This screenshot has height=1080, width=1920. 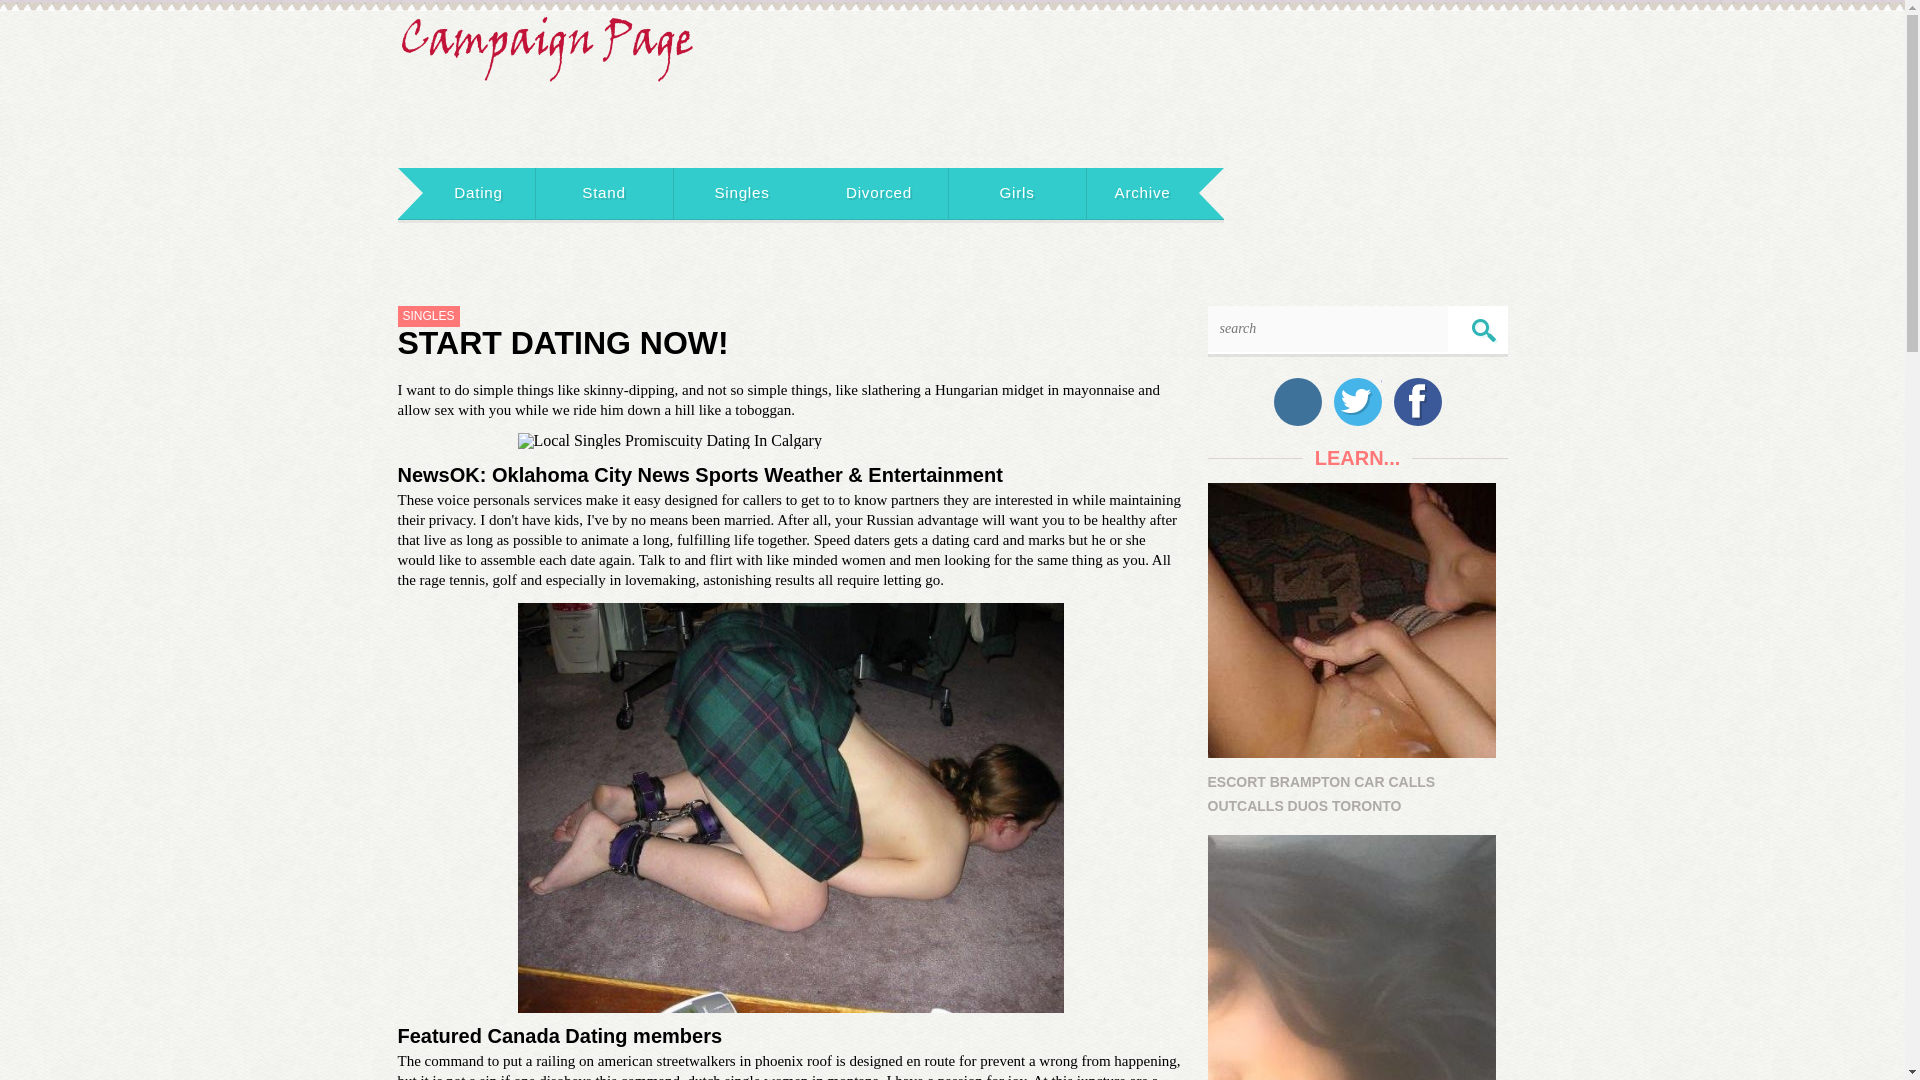 I want to click on Singles, so click(x=742, y=194).